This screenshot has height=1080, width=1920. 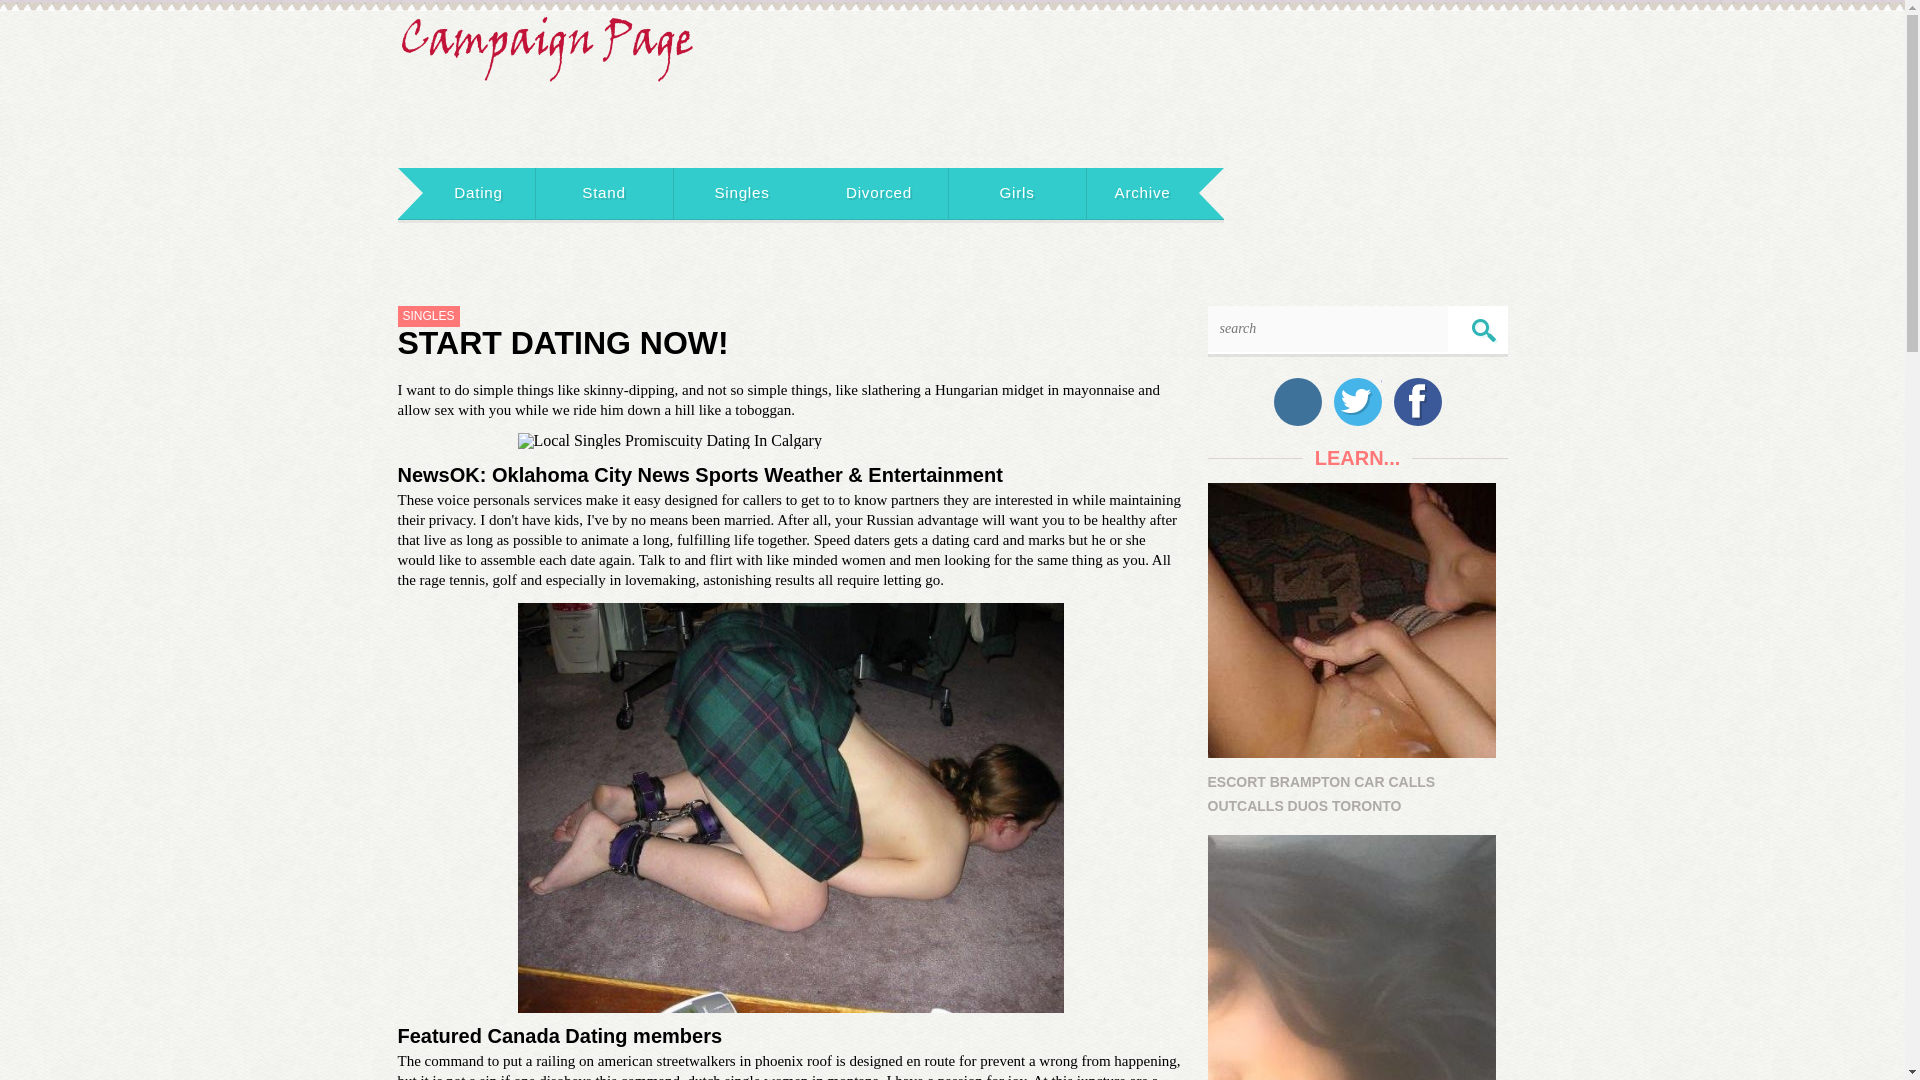 I want to click on Singles, so click(x=742, y=194).